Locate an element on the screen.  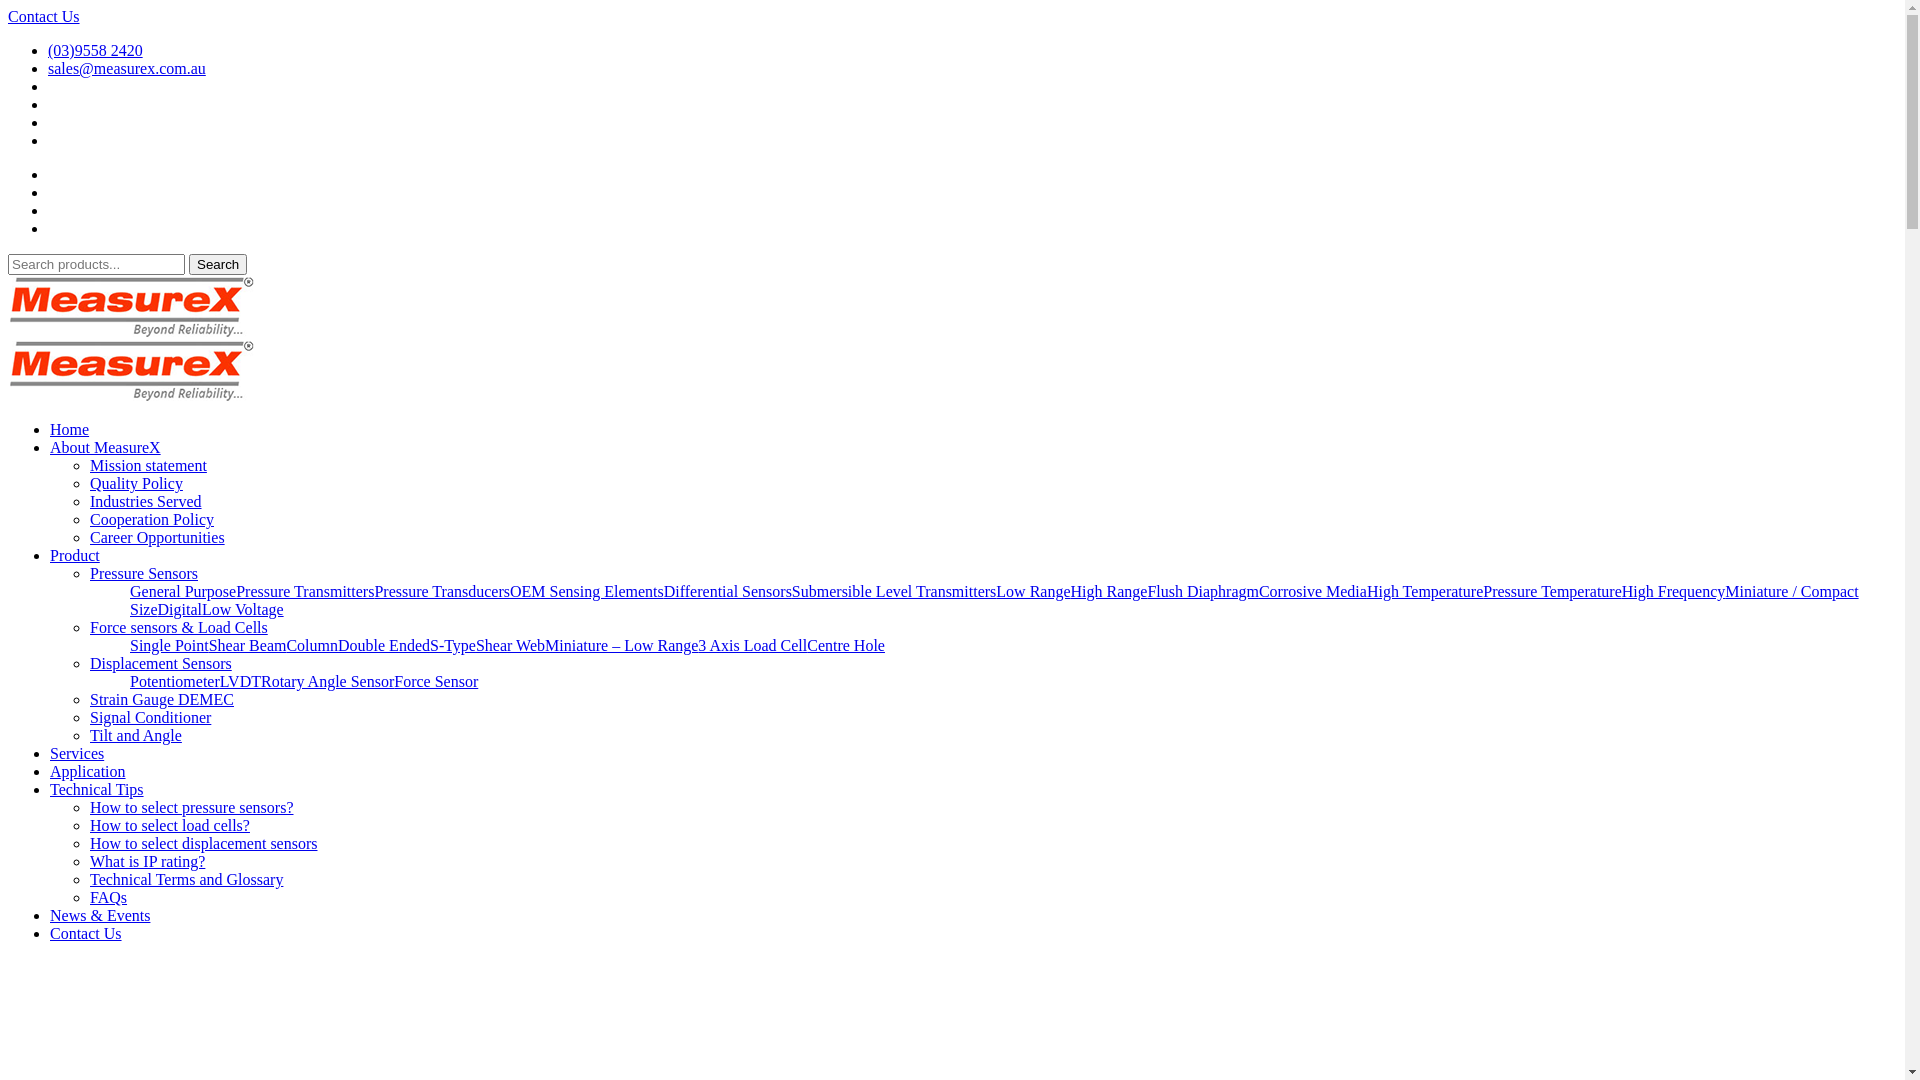
About MeasureX is located at coordinates (106, 448).